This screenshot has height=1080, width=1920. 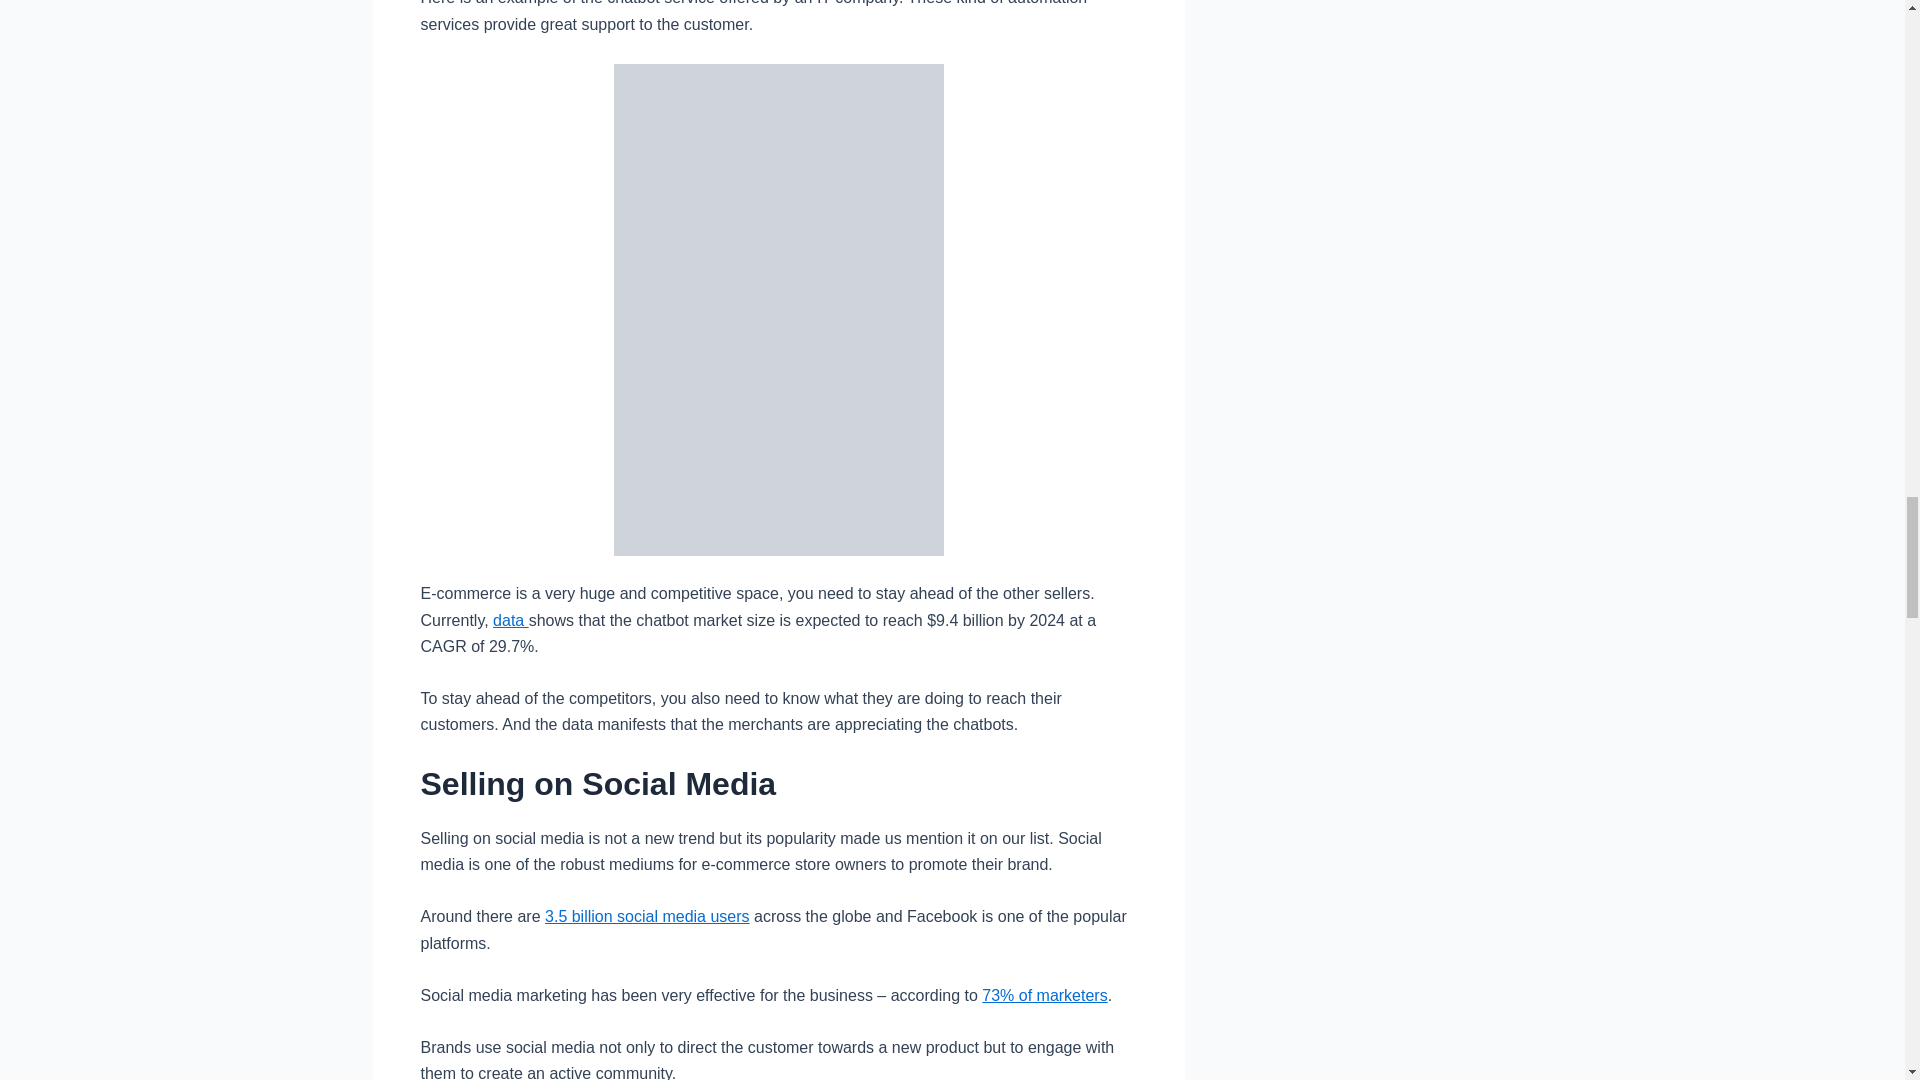 What do you see at coordinates (511, 620) in the screenshot?
I see `data` at bounding box center [511, 620].